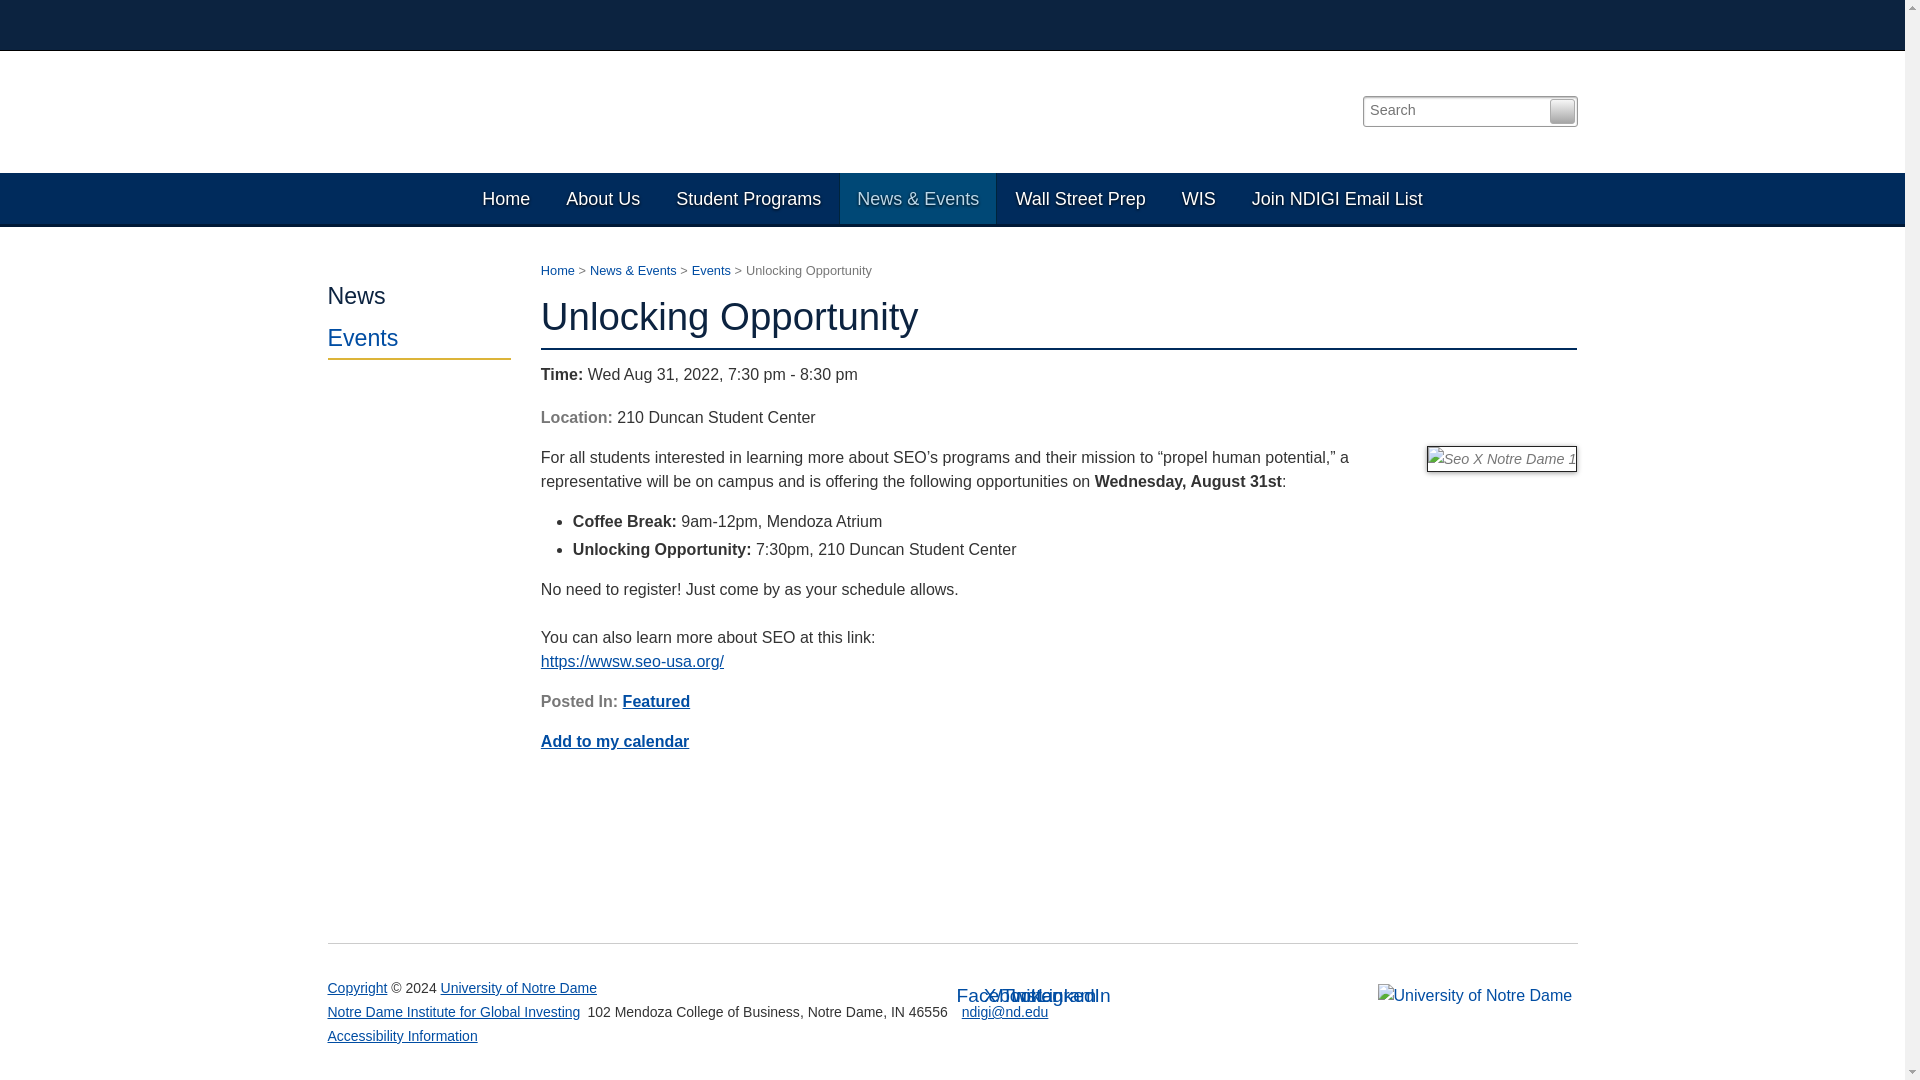 Image resolution: width=1920 pixels, height=1080 pixels. I want to click on Events, so click(419, 338).